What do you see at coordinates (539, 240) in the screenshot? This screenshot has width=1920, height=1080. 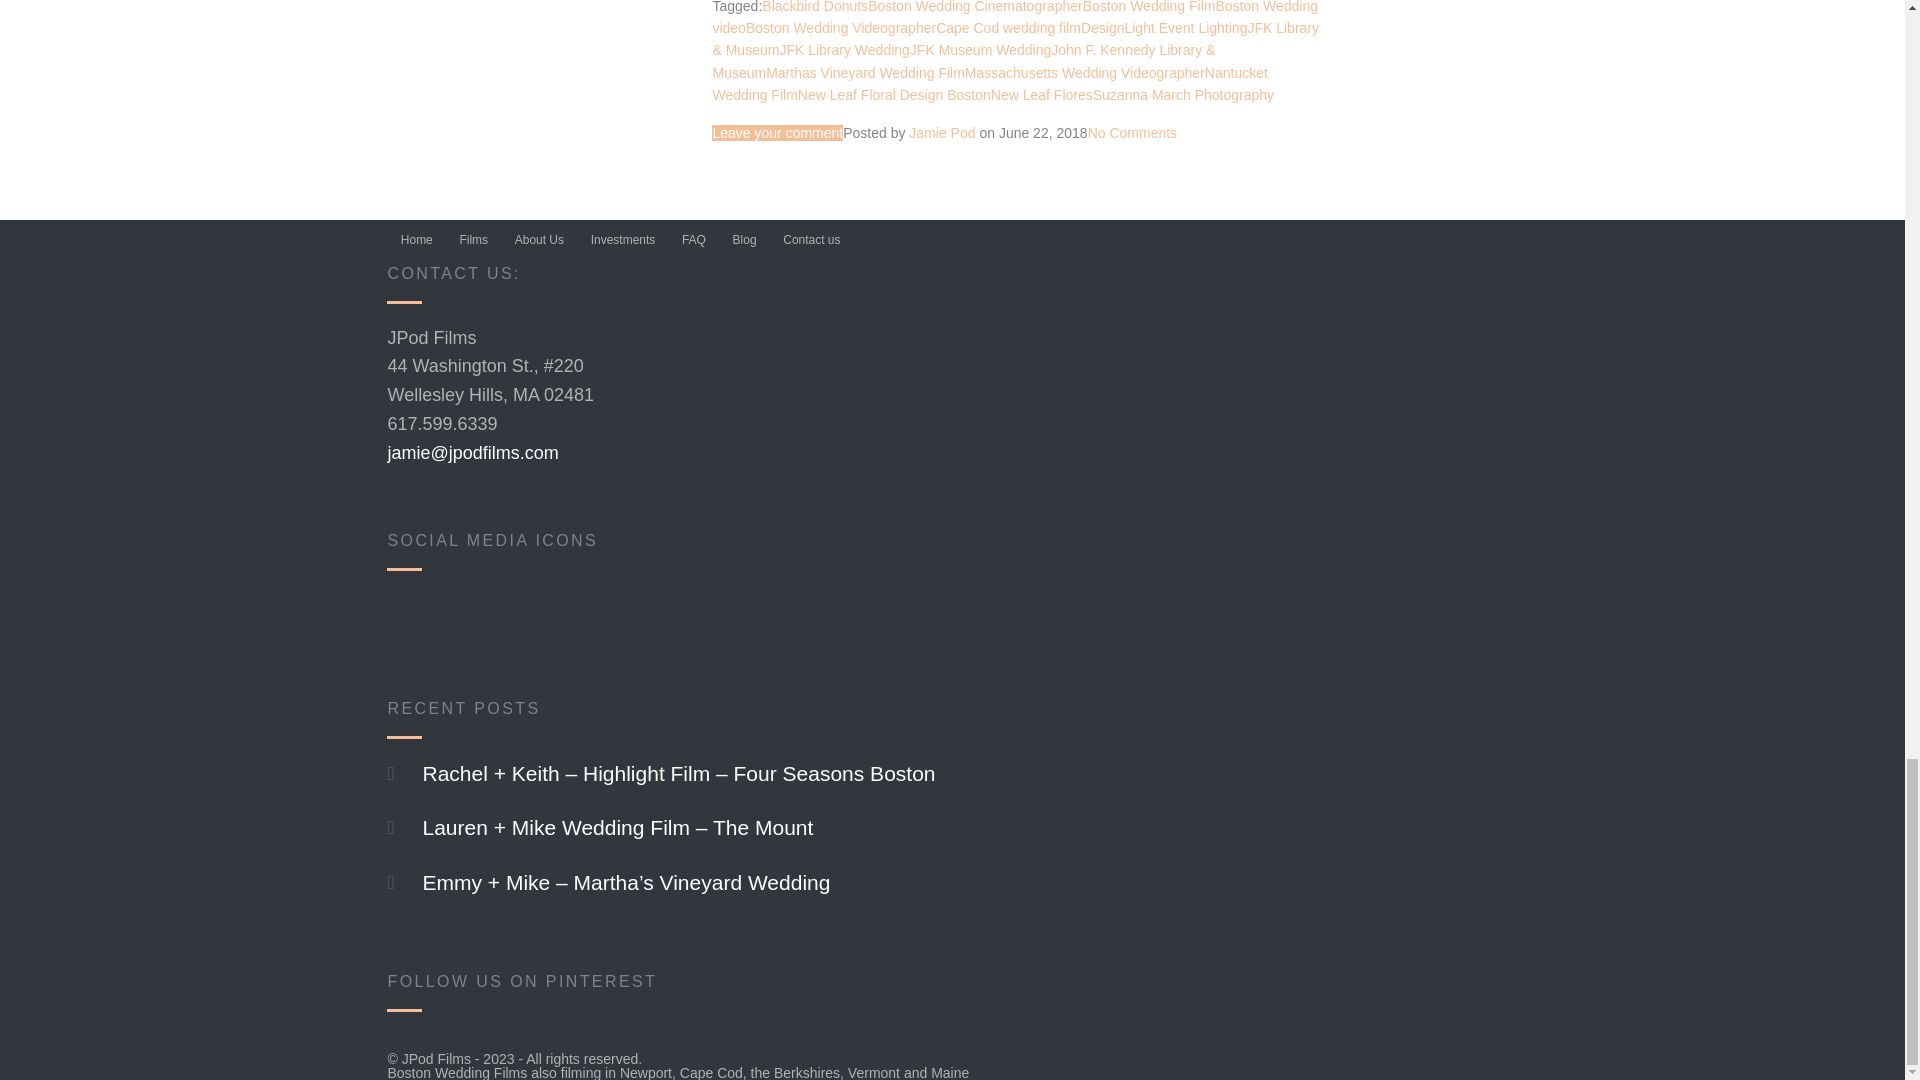 I see `About Us` at bounding box center [539, 240].